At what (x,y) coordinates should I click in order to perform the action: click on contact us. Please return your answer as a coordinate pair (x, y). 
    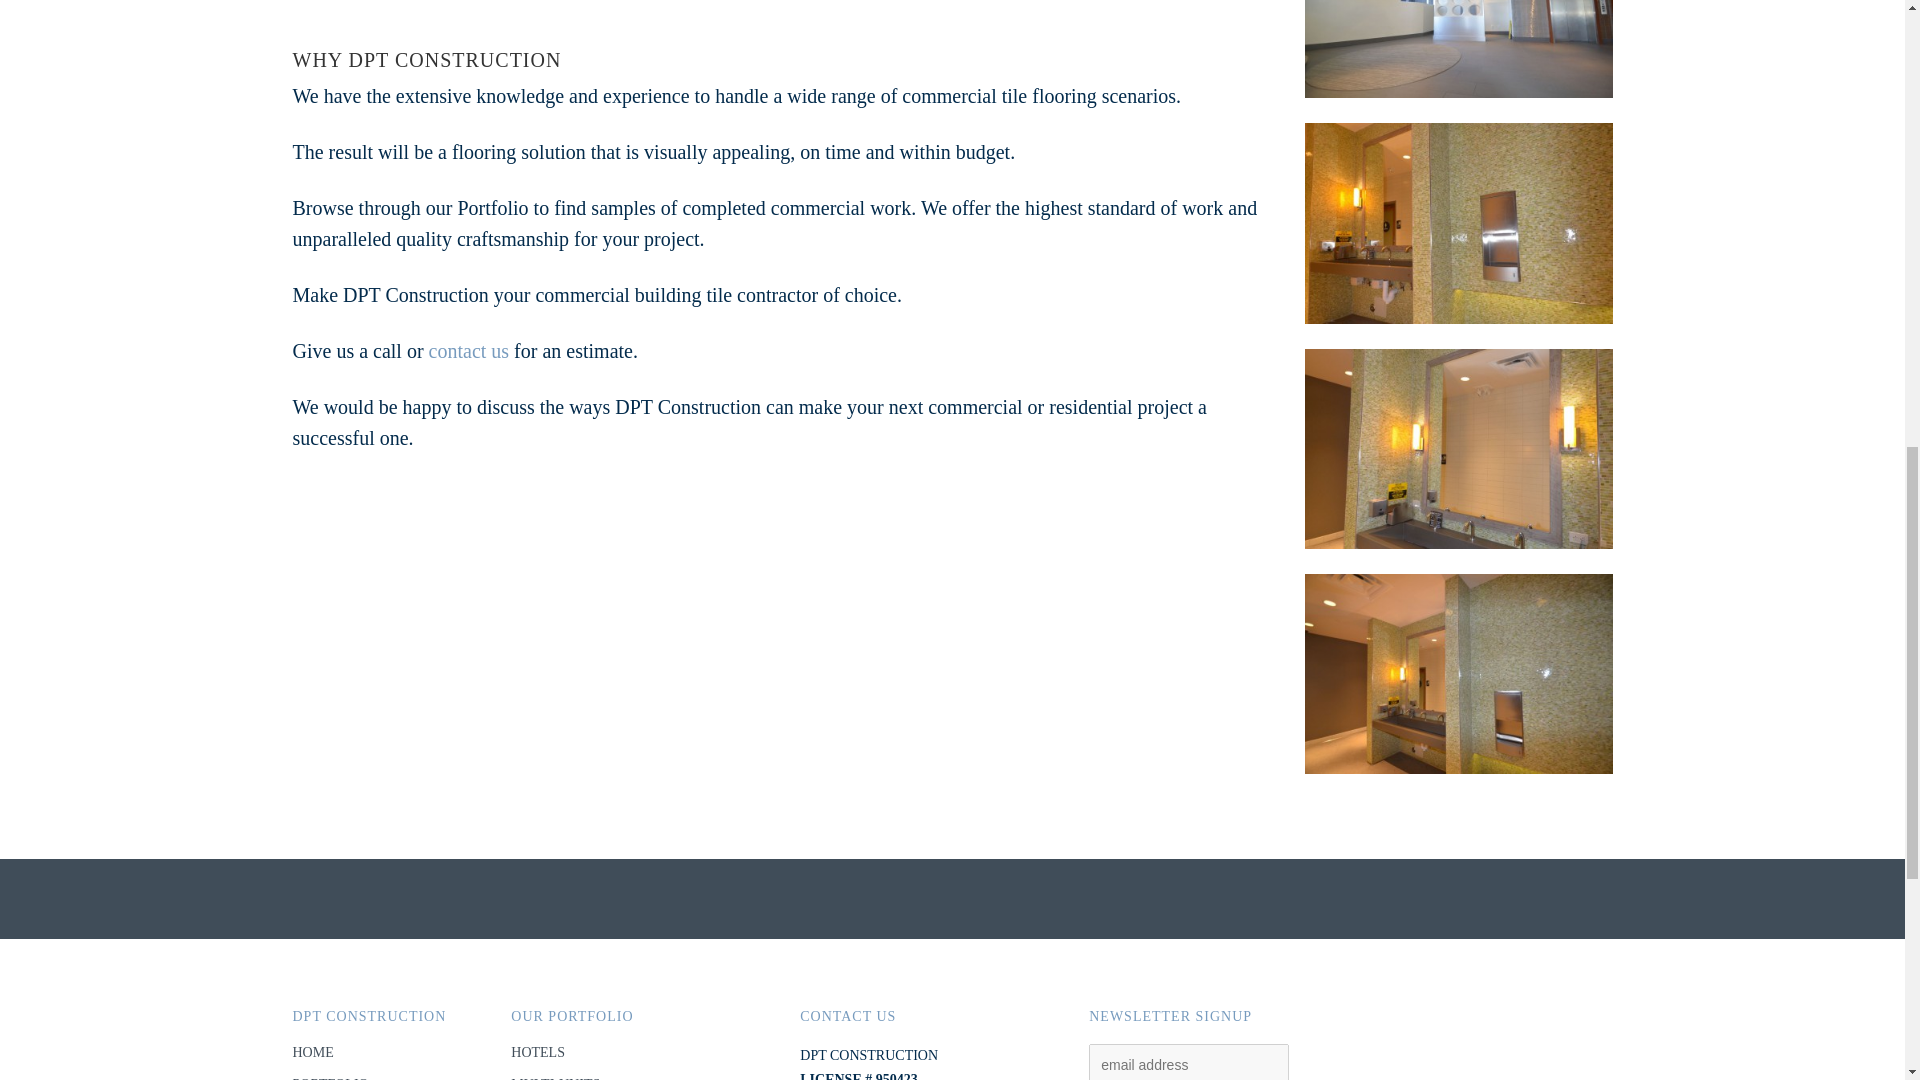
    Looking at the image, I should click on (469, 350).